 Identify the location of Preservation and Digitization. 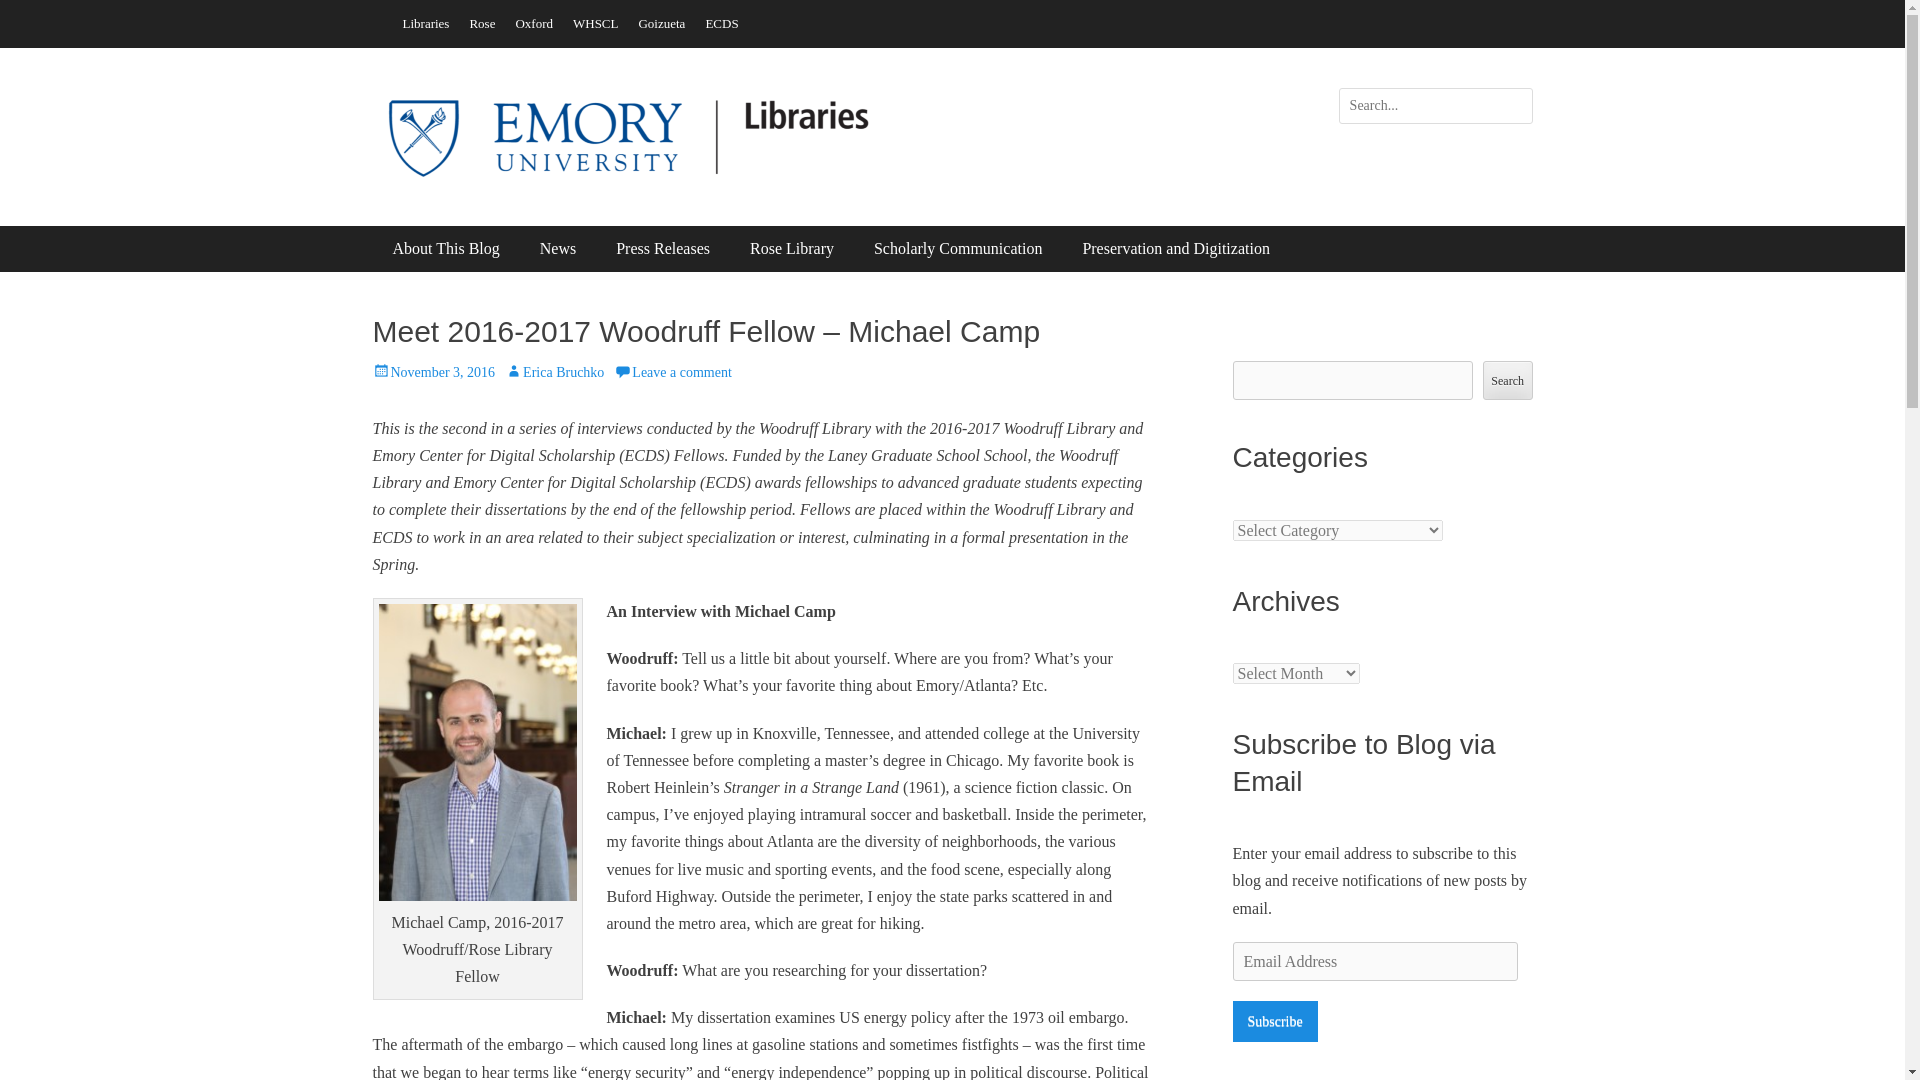
(1176, 248).